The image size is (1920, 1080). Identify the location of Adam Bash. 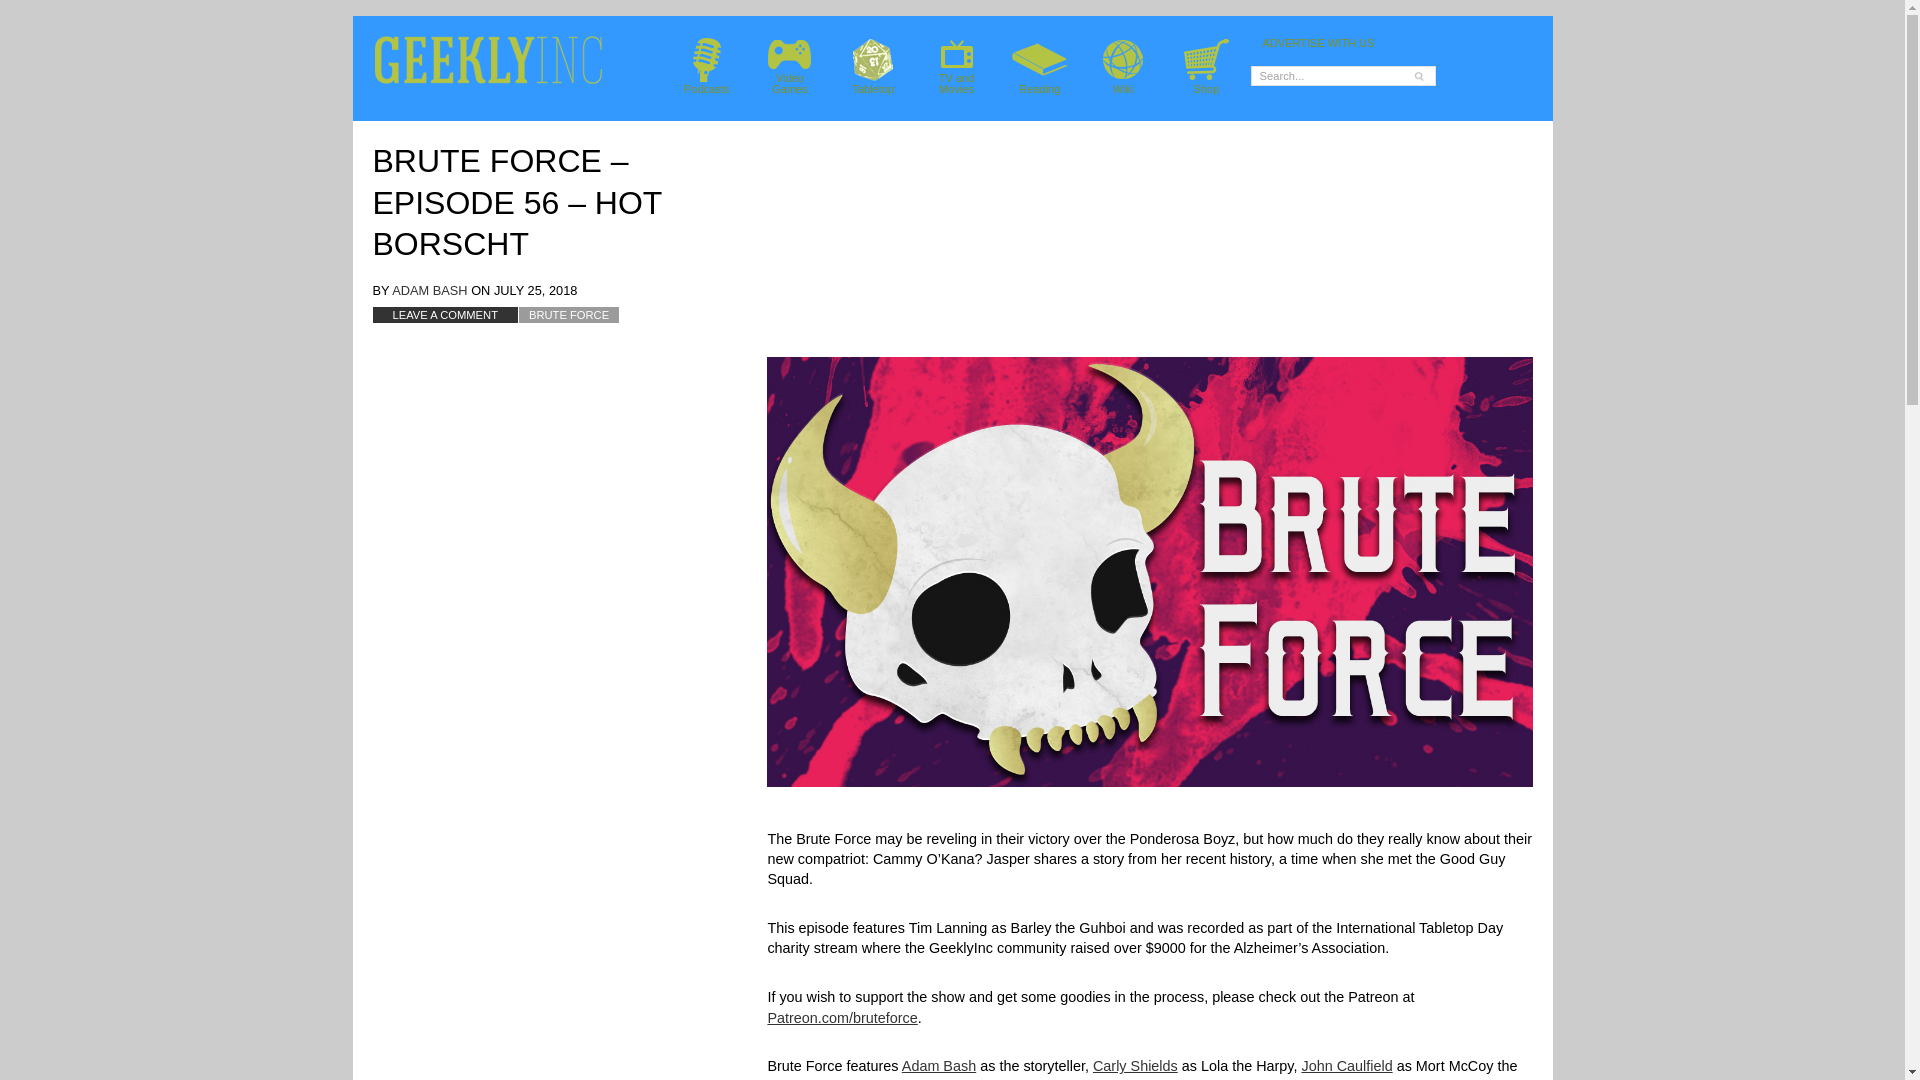
(872, 66).